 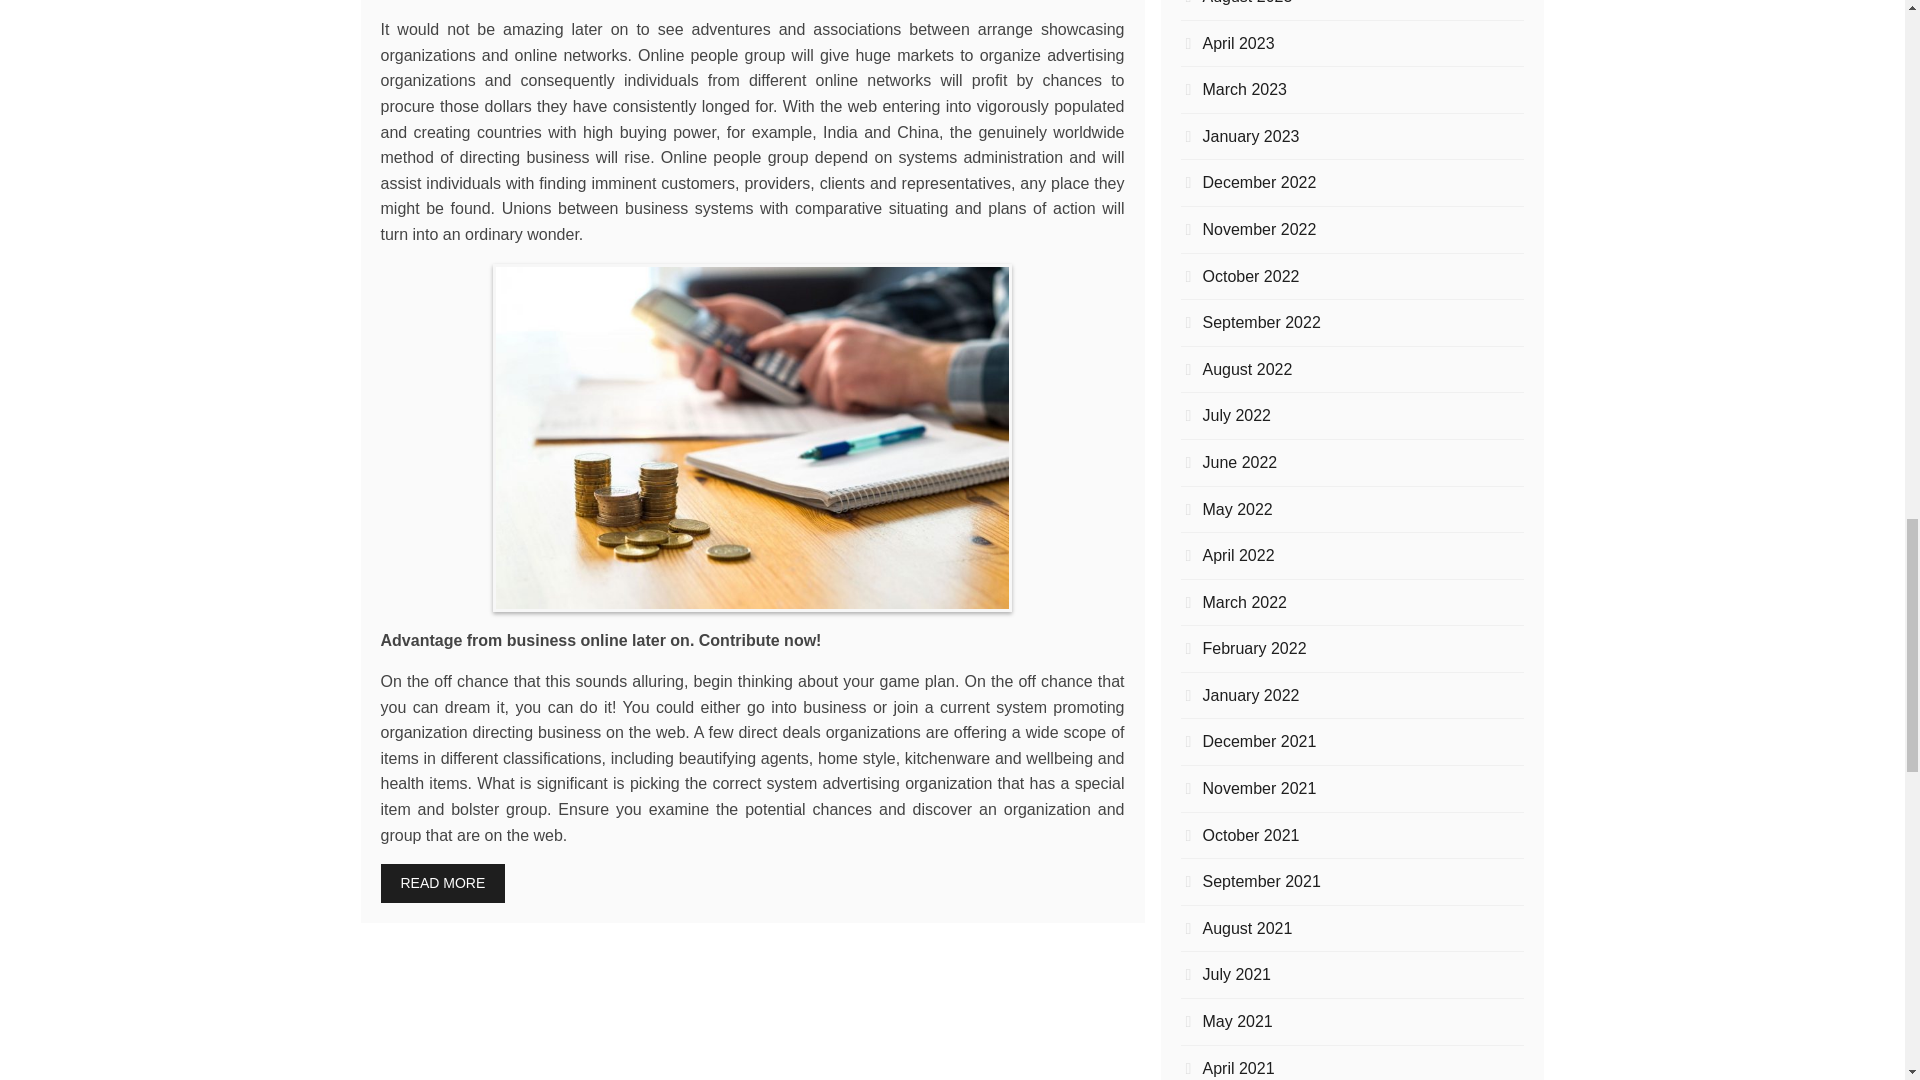 I want to click on April 2023, so click(x=1352, y=44).